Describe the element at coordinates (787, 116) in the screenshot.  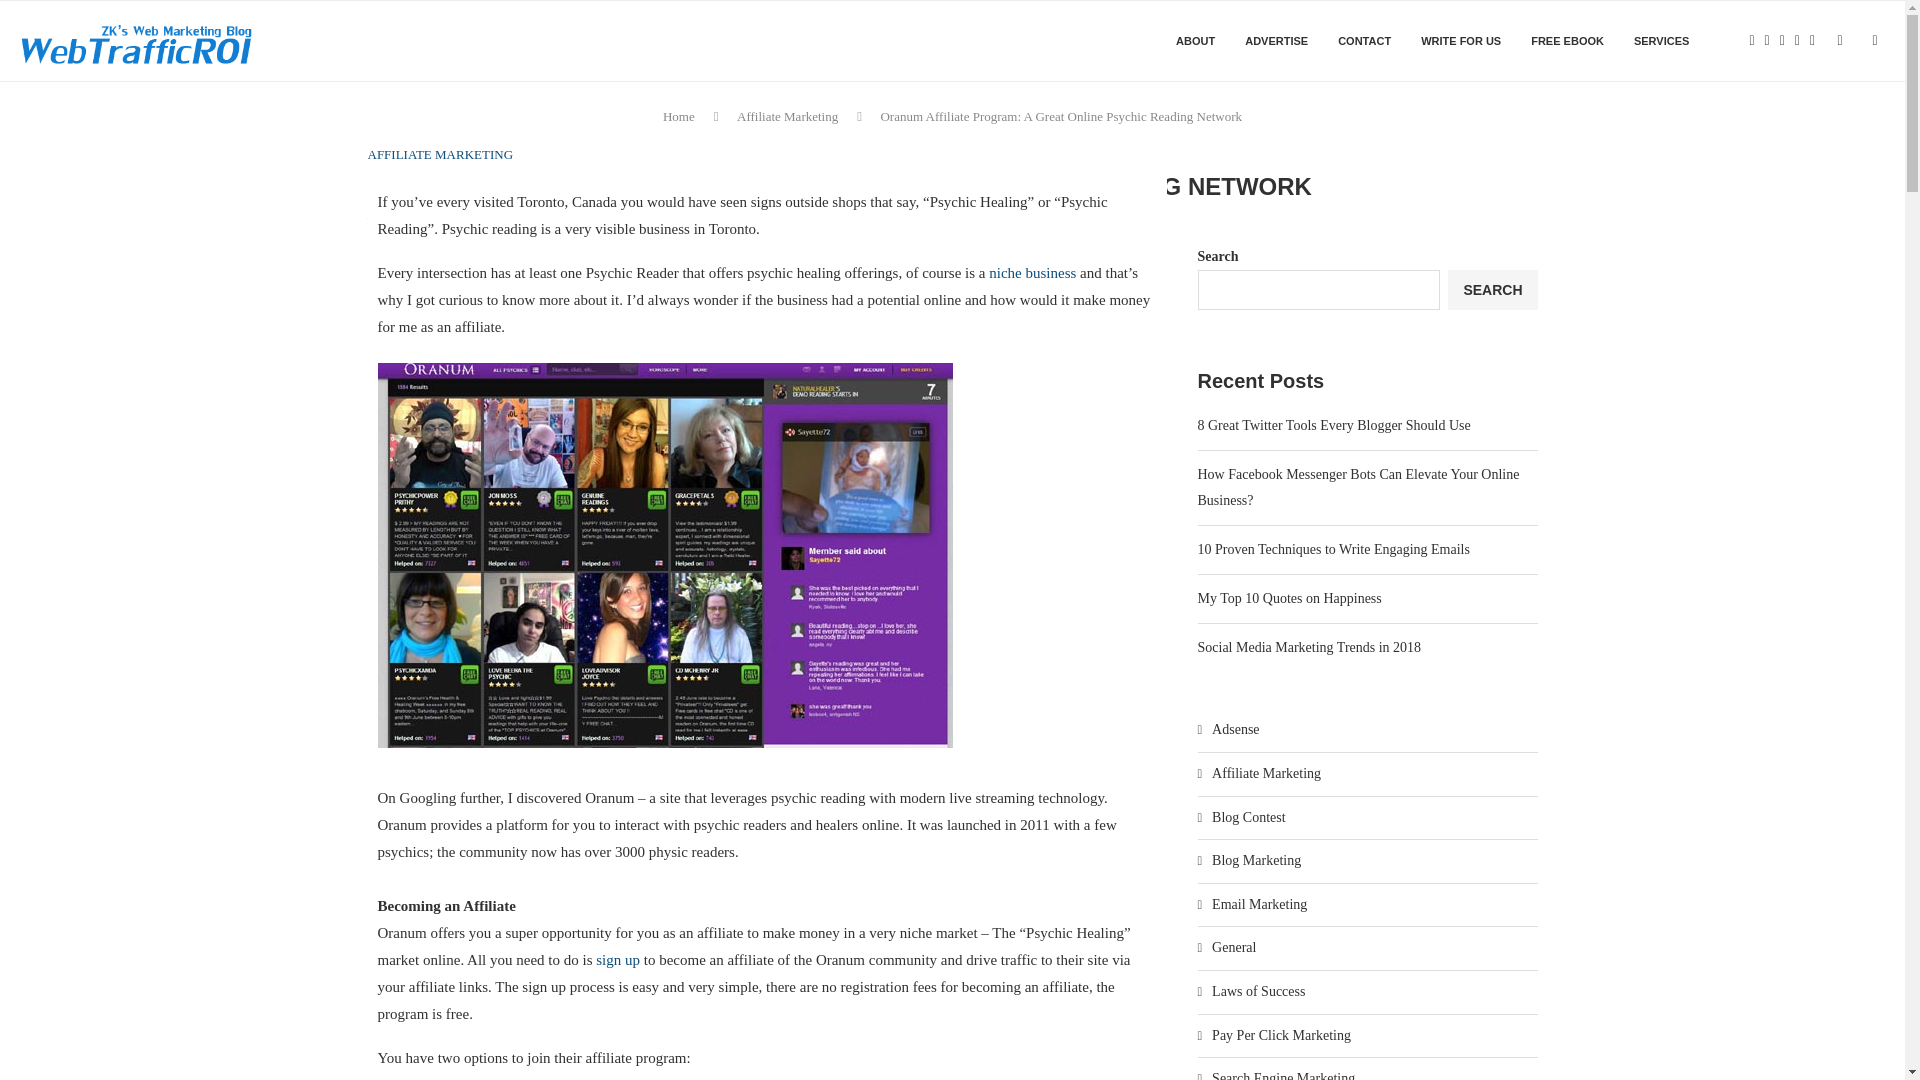
I see `Affiliate Marketing` at that location.